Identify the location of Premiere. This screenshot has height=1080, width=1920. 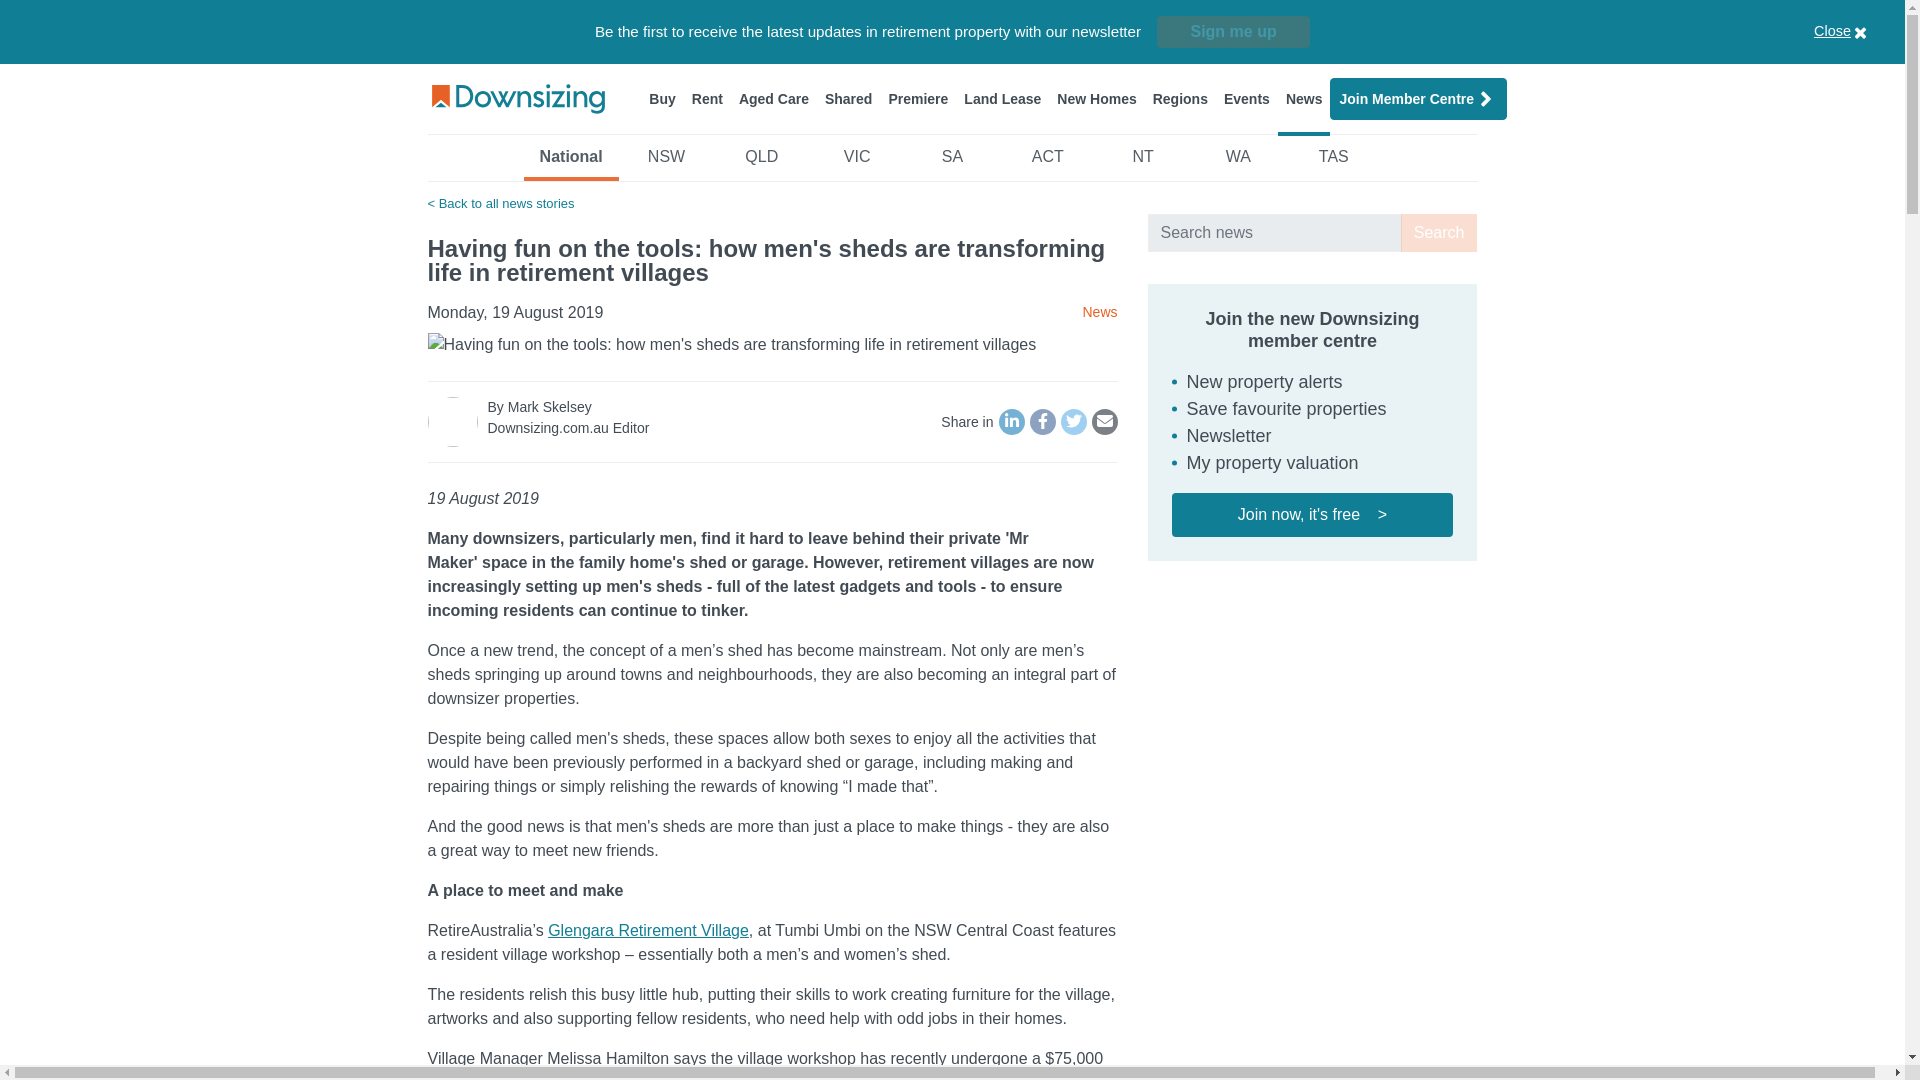
(918, 98).